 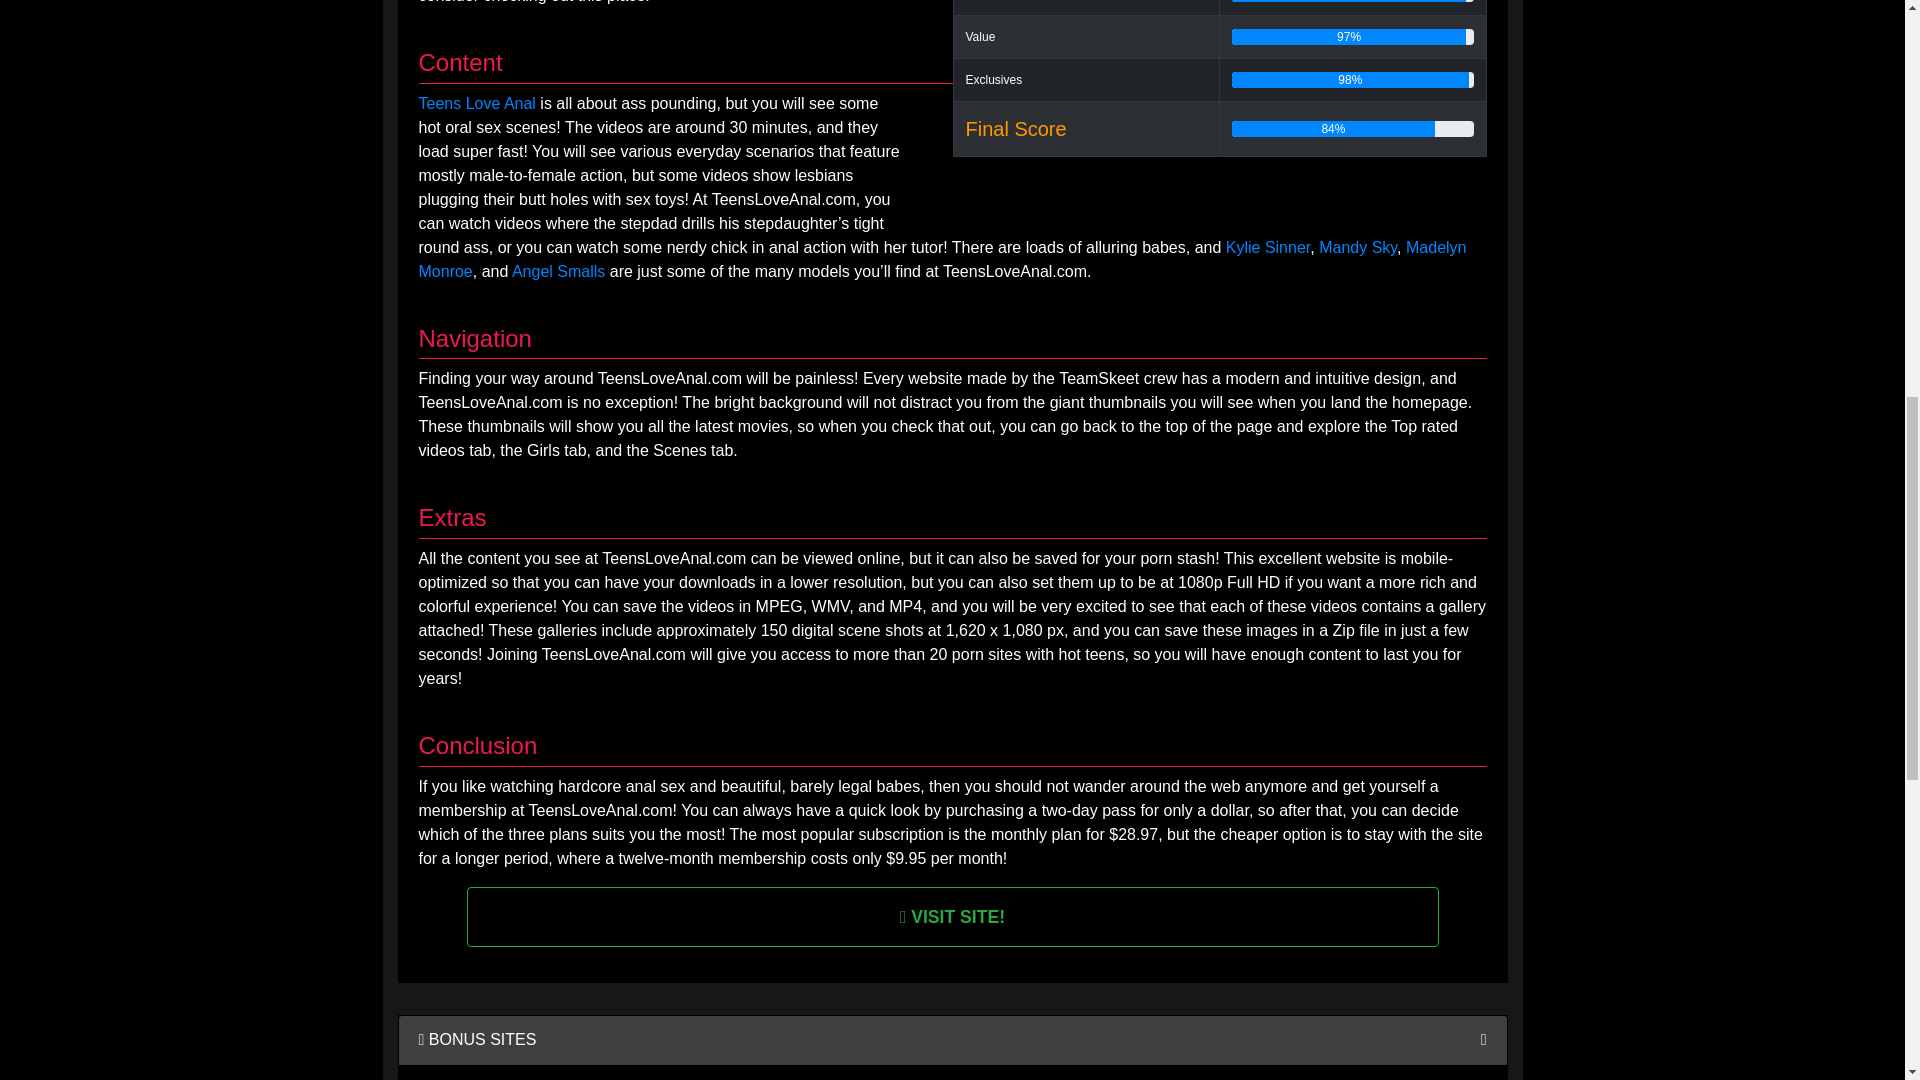 What do you see at coordinates (952, 916) in the screenshot?
I see `VISIT SITE!` at bounding box center [952, 916].